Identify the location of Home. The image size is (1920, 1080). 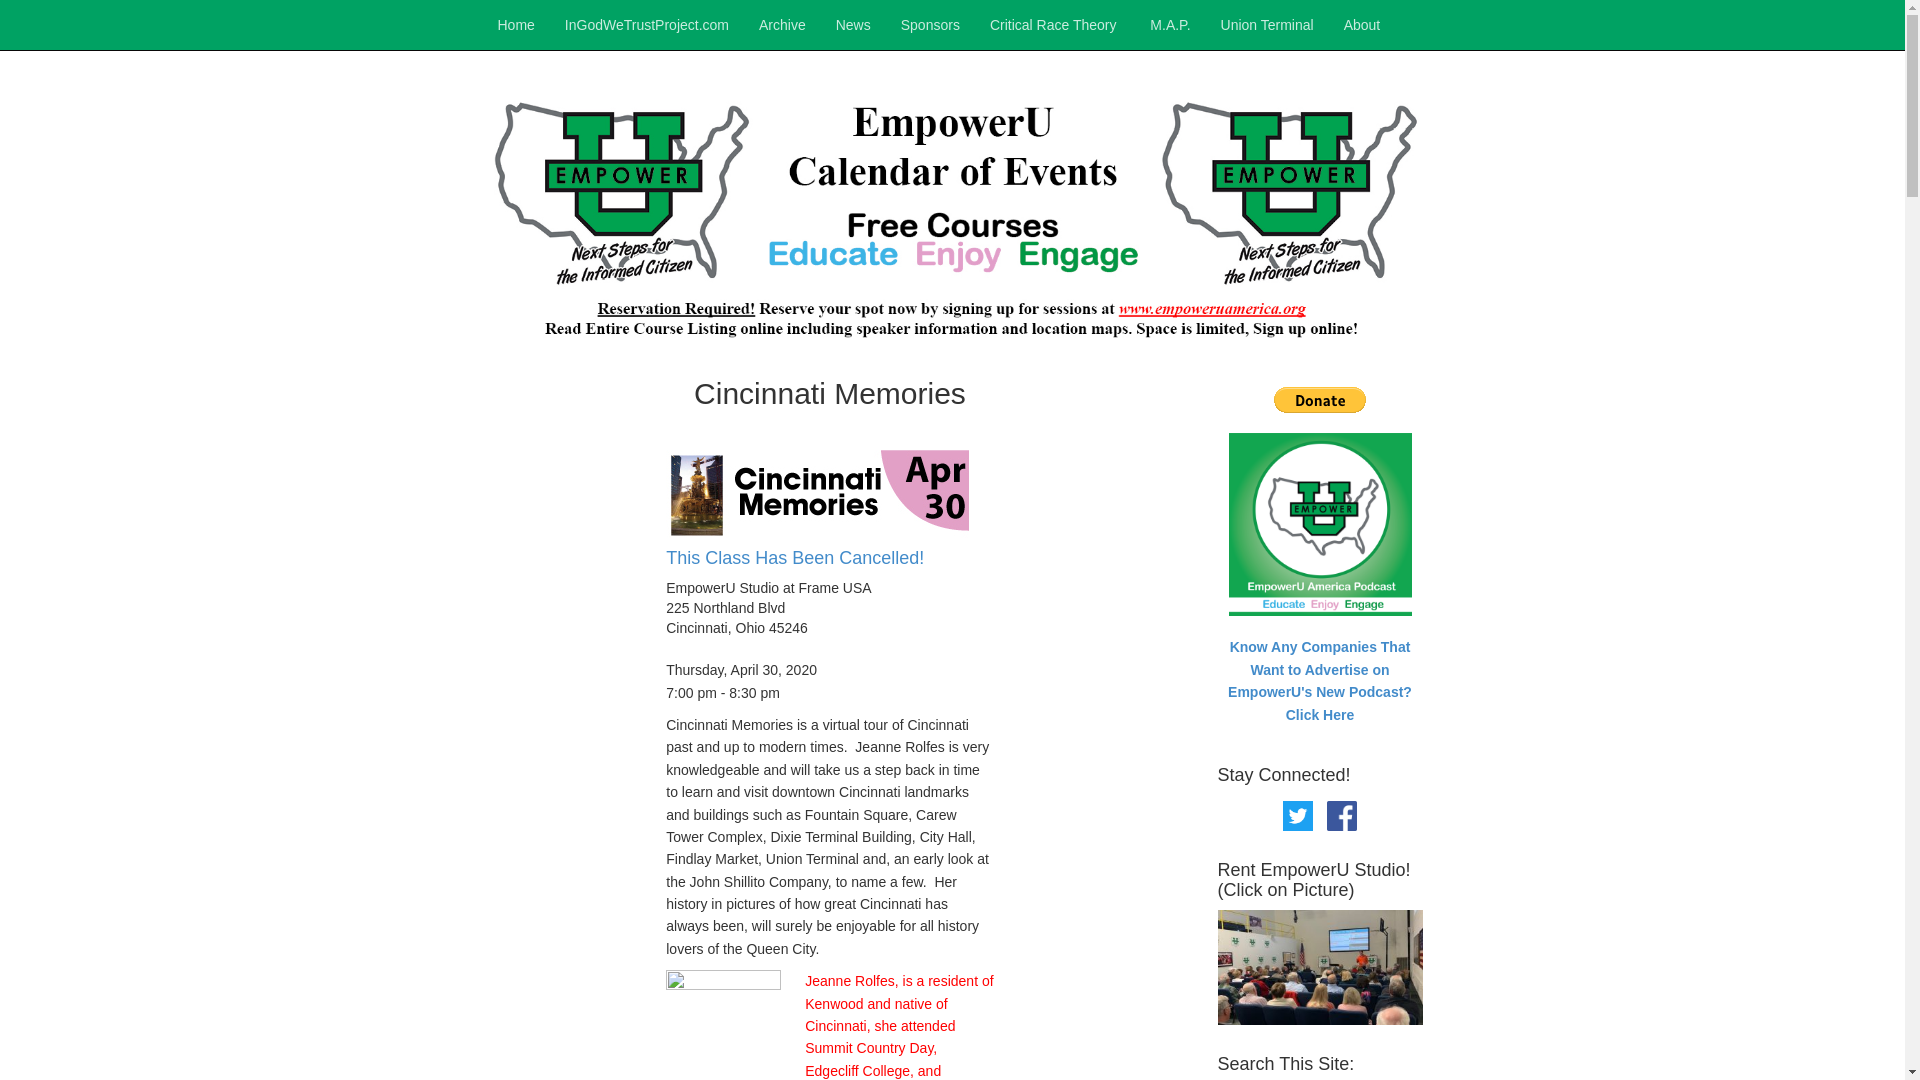
(515, 24).